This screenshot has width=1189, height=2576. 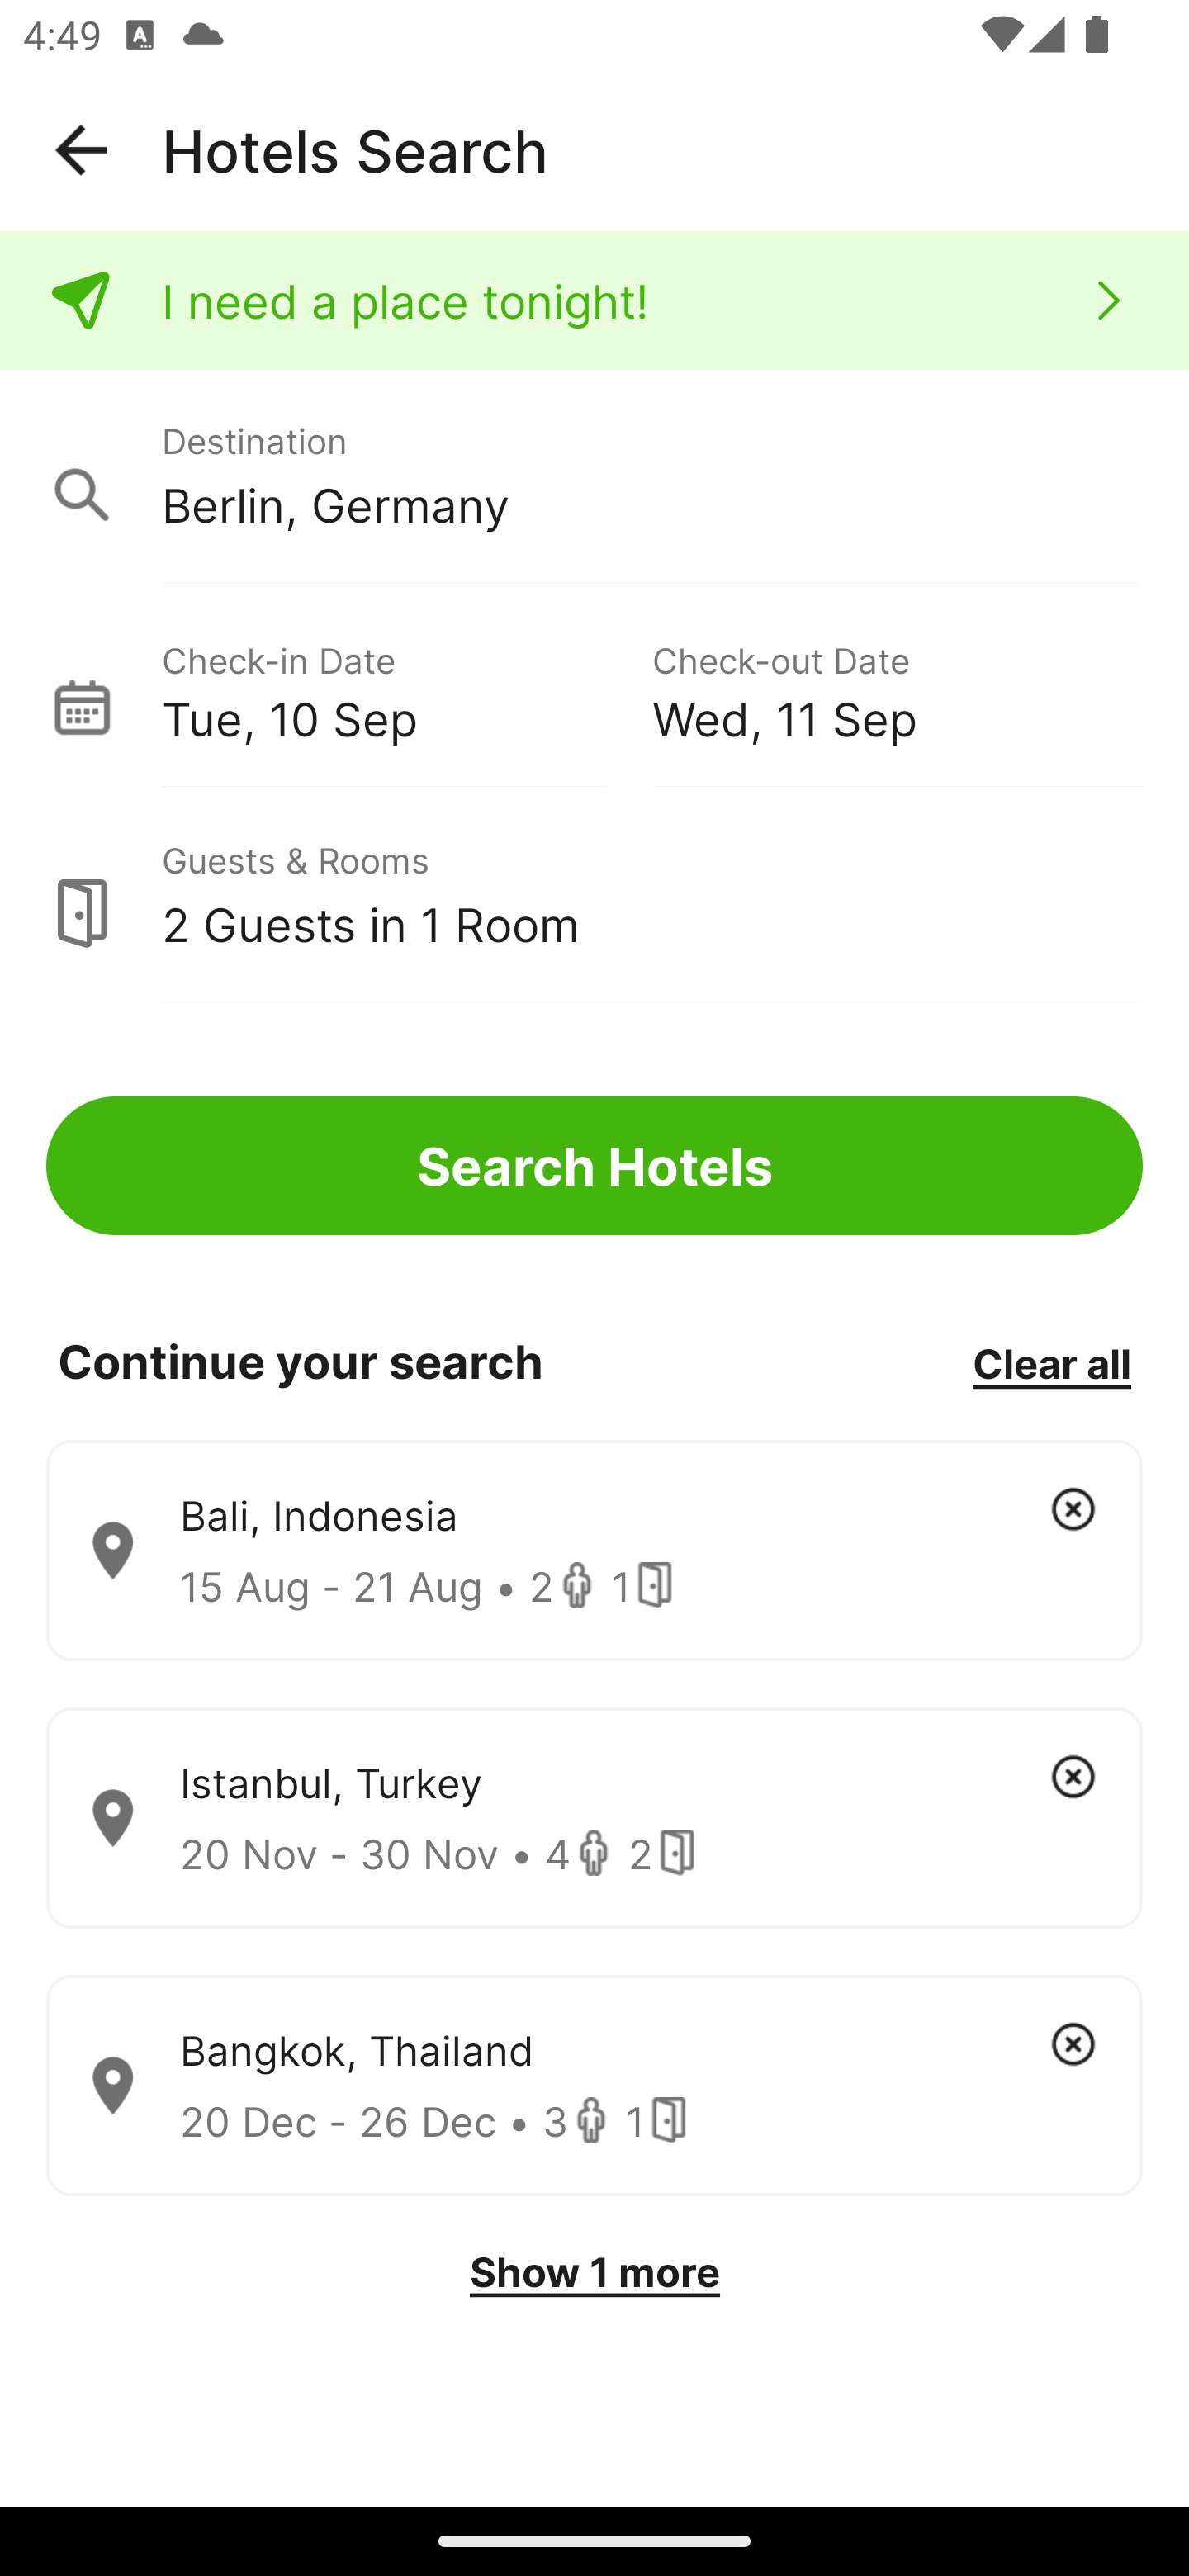 What do you see at coordinates (594, 1551) in the screenshot?
I see `Bali, Indonesia 15 Aug - 21 Aug • 2  1 ` at bounding box center [594, 1551].